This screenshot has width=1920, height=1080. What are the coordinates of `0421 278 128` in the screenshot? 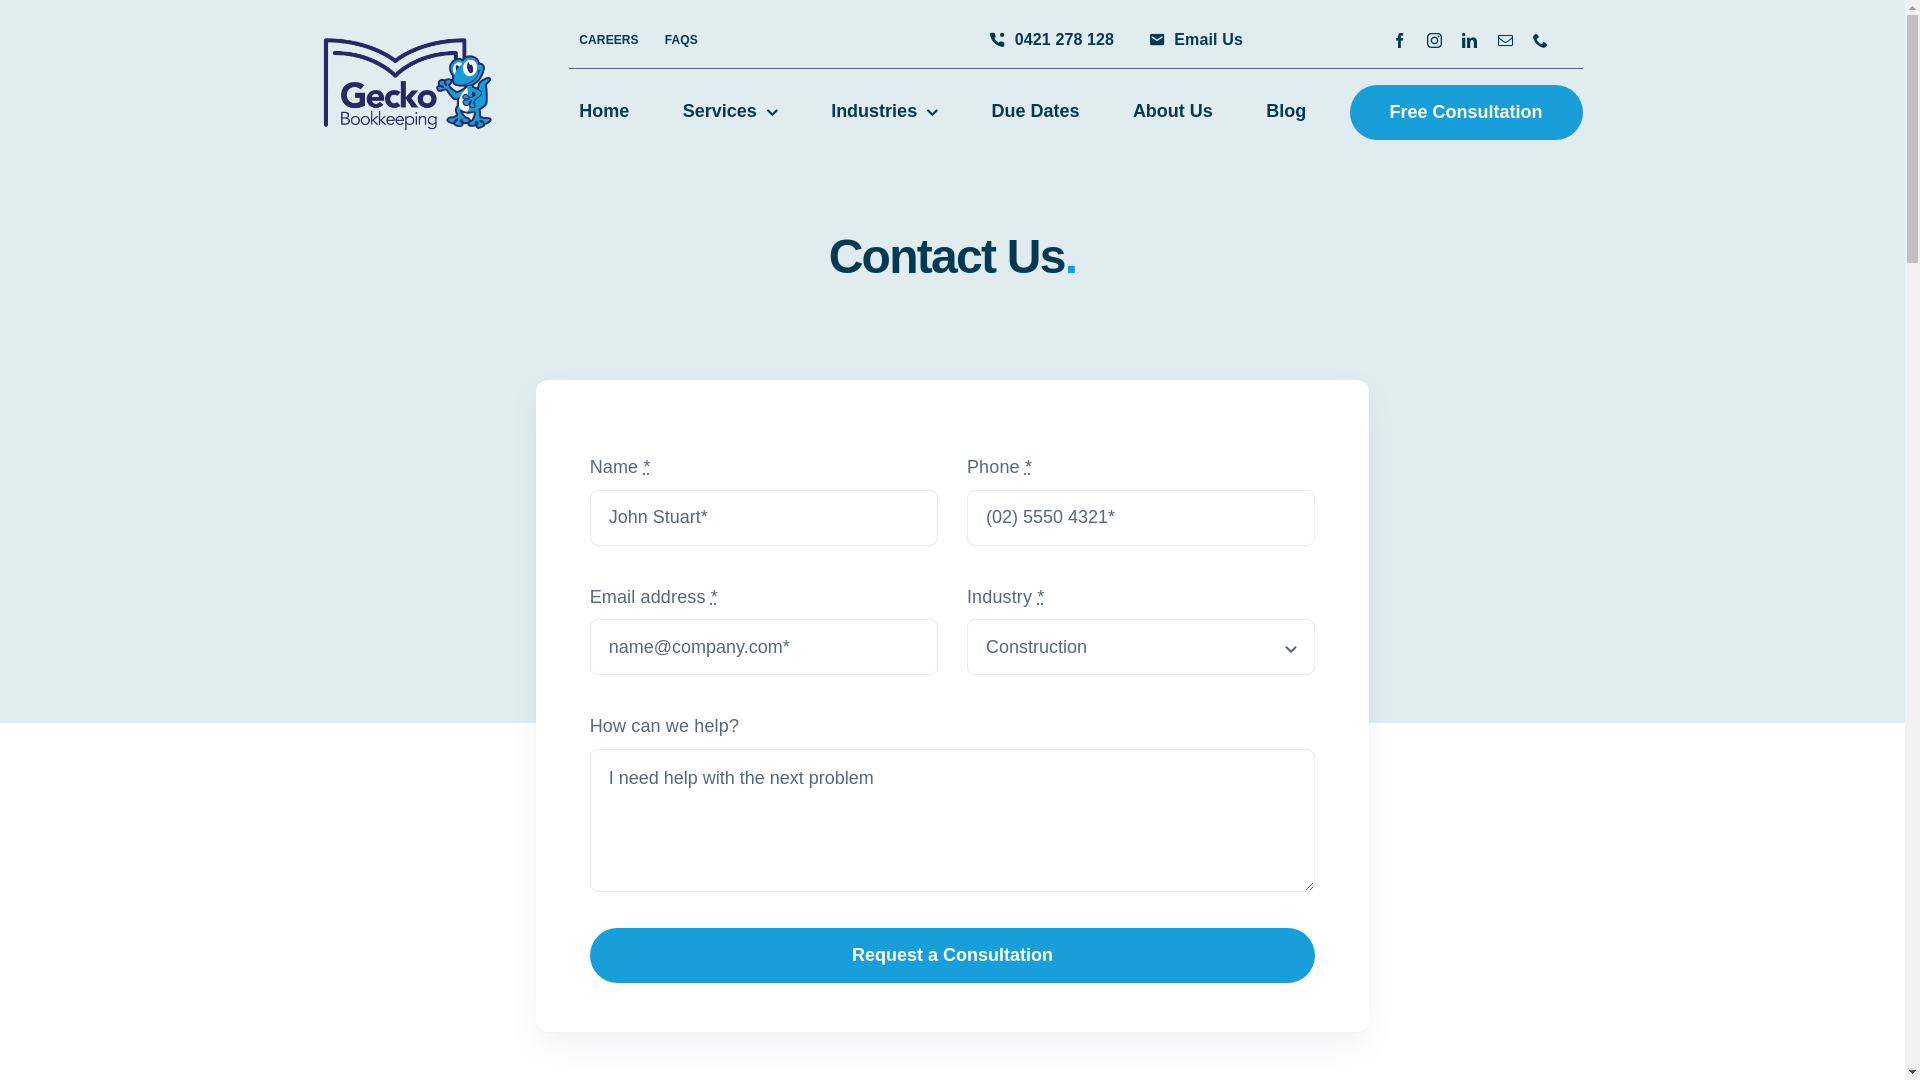 It's located at (1048, 40).